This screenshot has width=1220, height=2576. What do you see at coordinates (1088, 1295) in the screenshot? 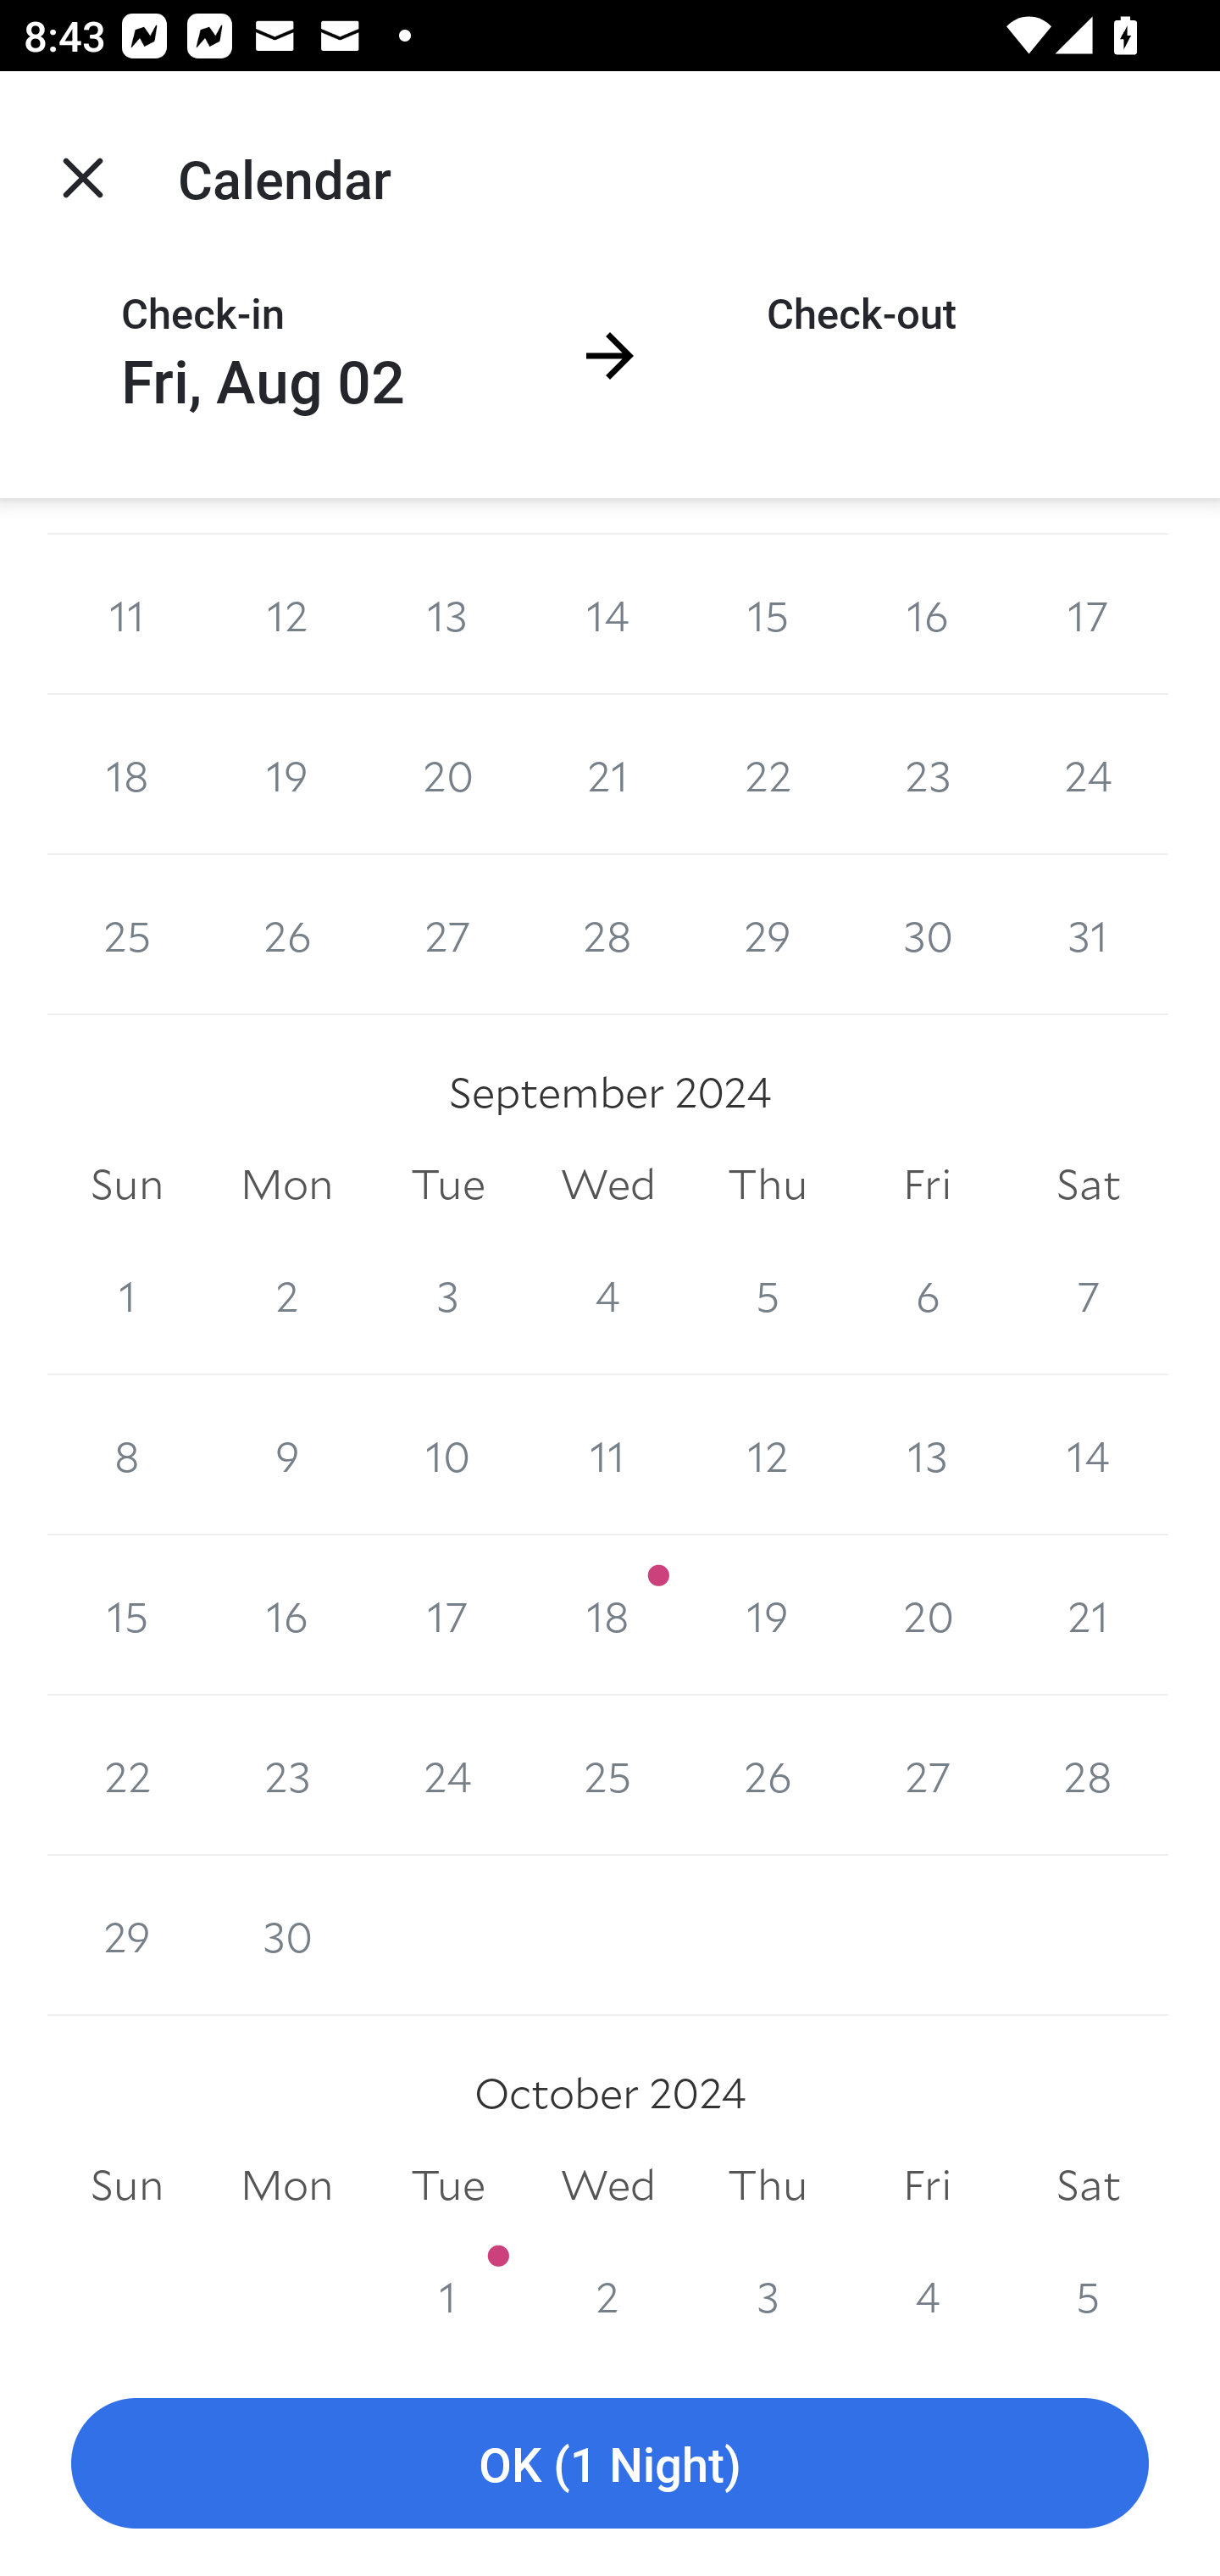
I see `7 7 September 2024` at bounding box center [1088, 1295].